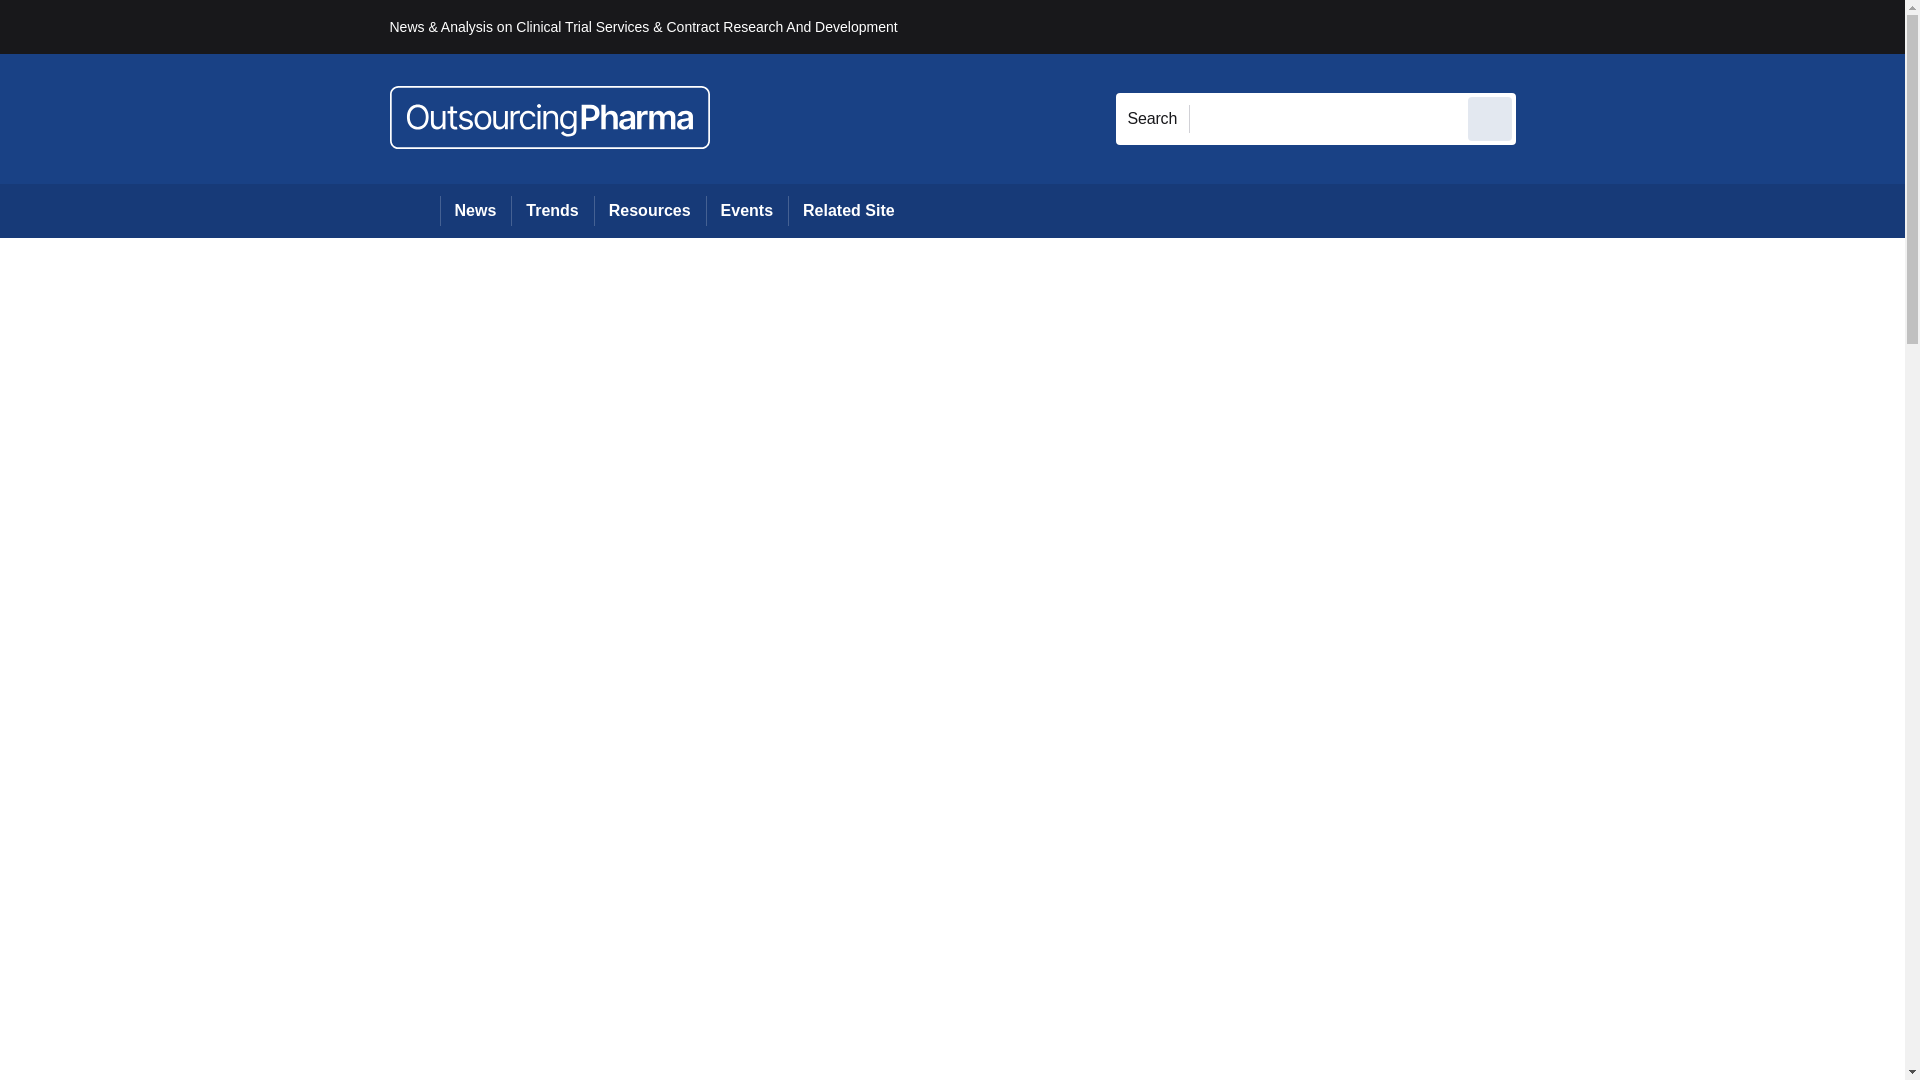  Describe the element at coordinates (550, 118) in the screenshot. I see `OutsourcingPharma` at that location.